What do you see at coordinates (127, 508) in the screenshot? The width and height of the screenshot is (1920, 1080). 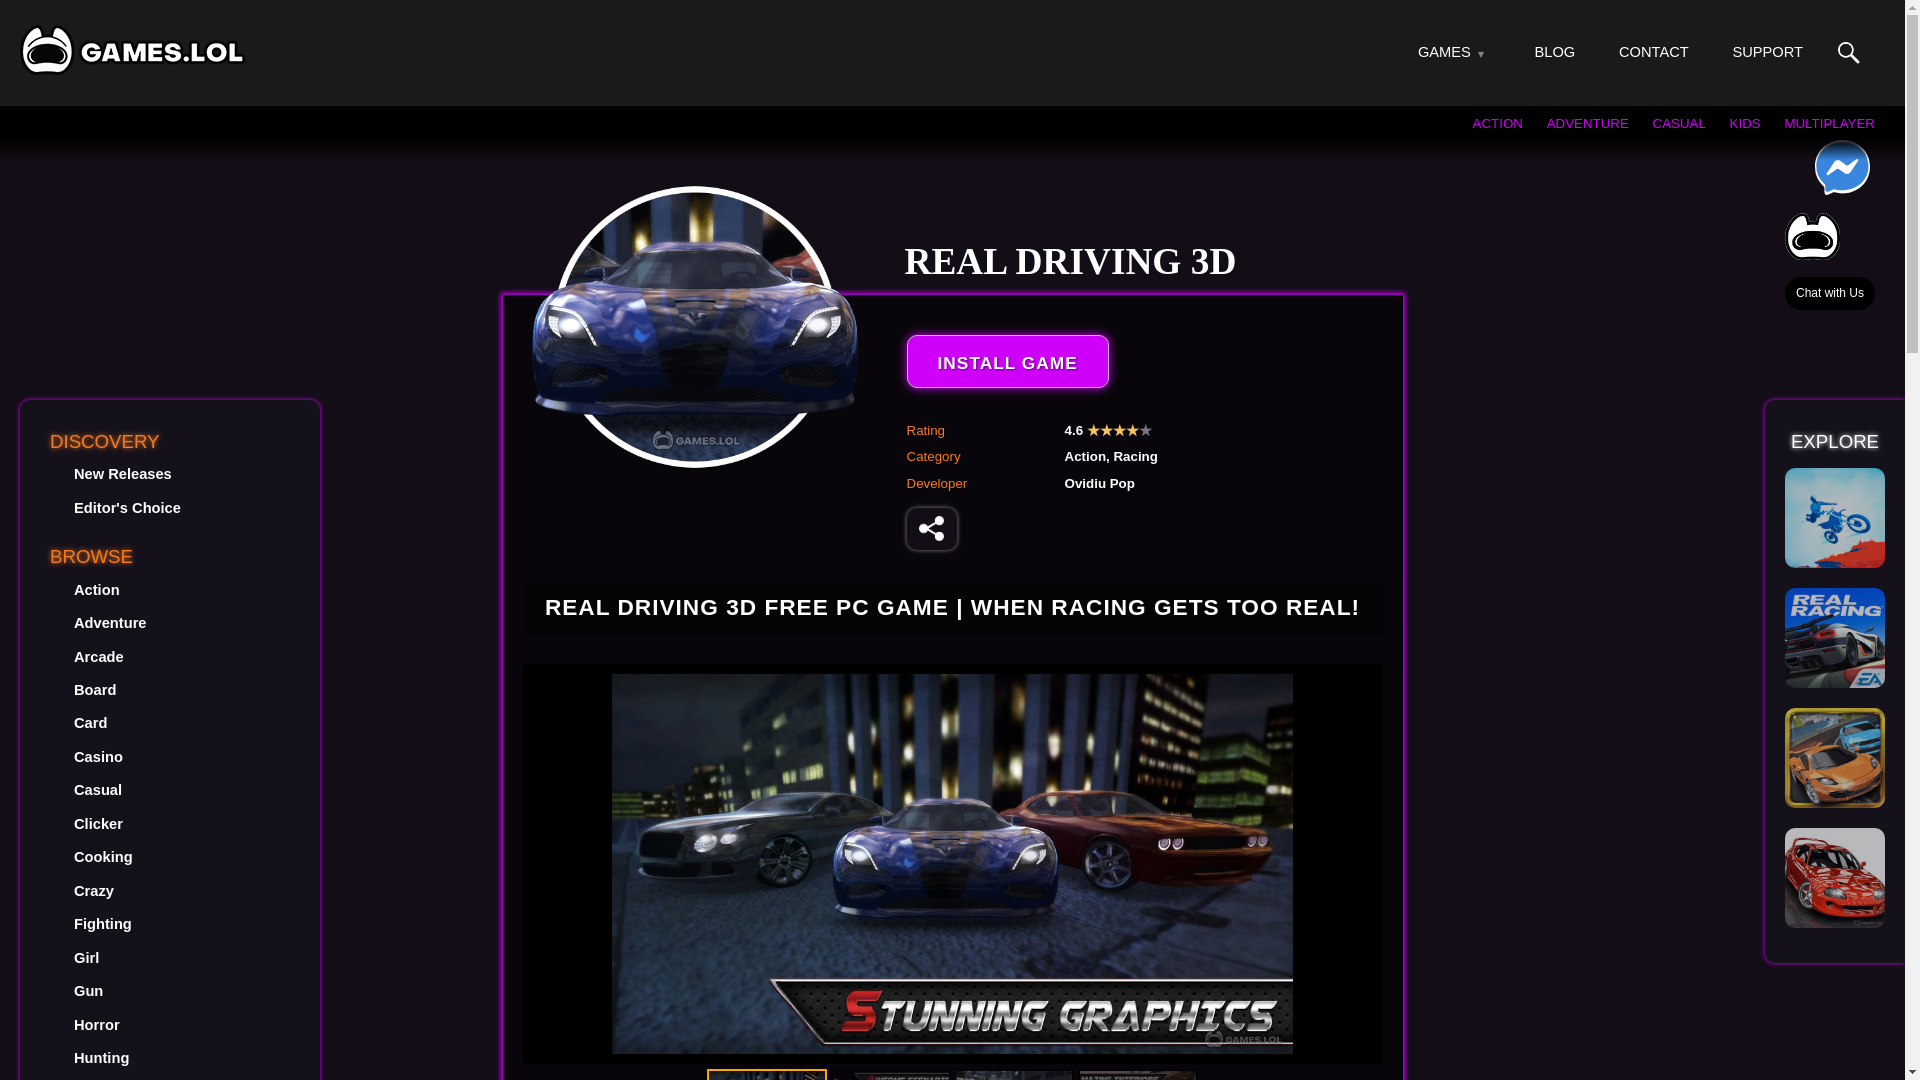 I see `Editor's Choice` at bounding box center [127, 508].